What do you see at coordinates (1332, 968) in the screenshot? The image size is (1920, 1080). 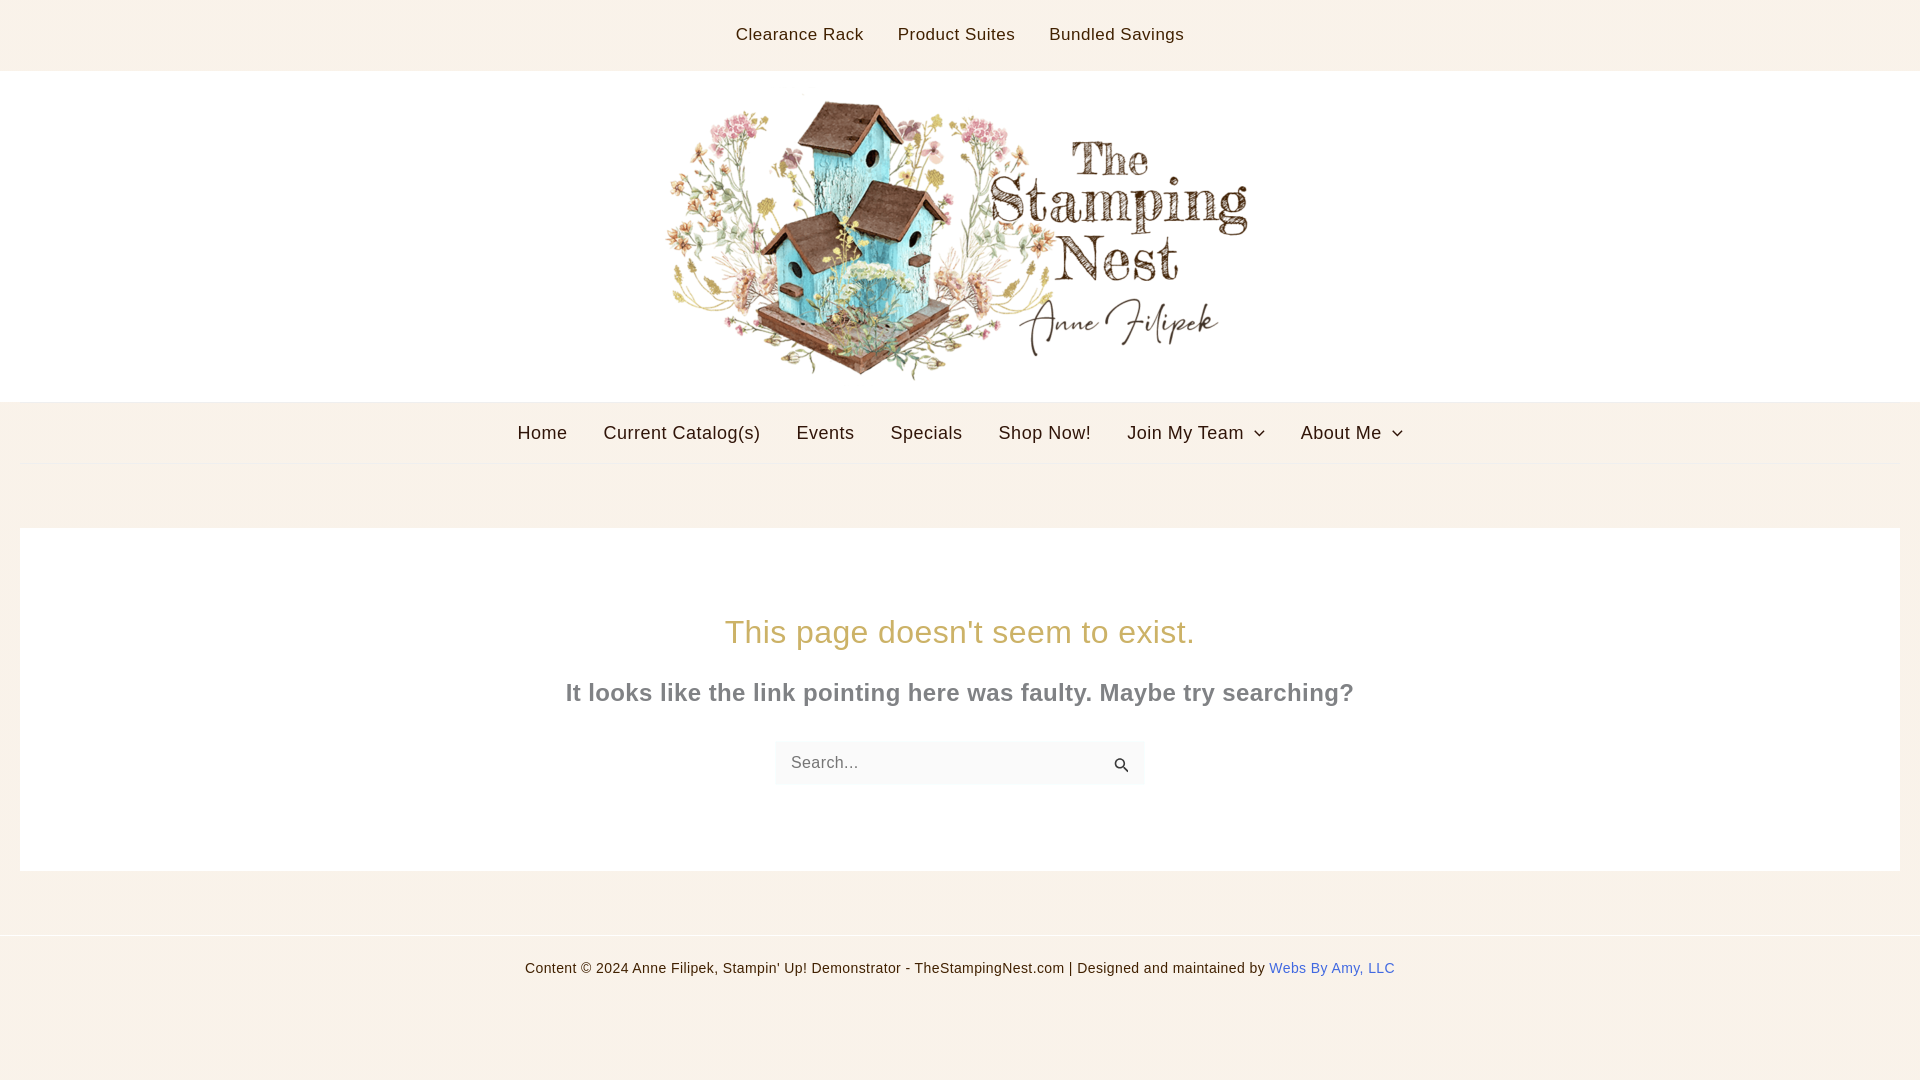 I see `Webs By Amy, LLC` at bounding box center [1332, 968].